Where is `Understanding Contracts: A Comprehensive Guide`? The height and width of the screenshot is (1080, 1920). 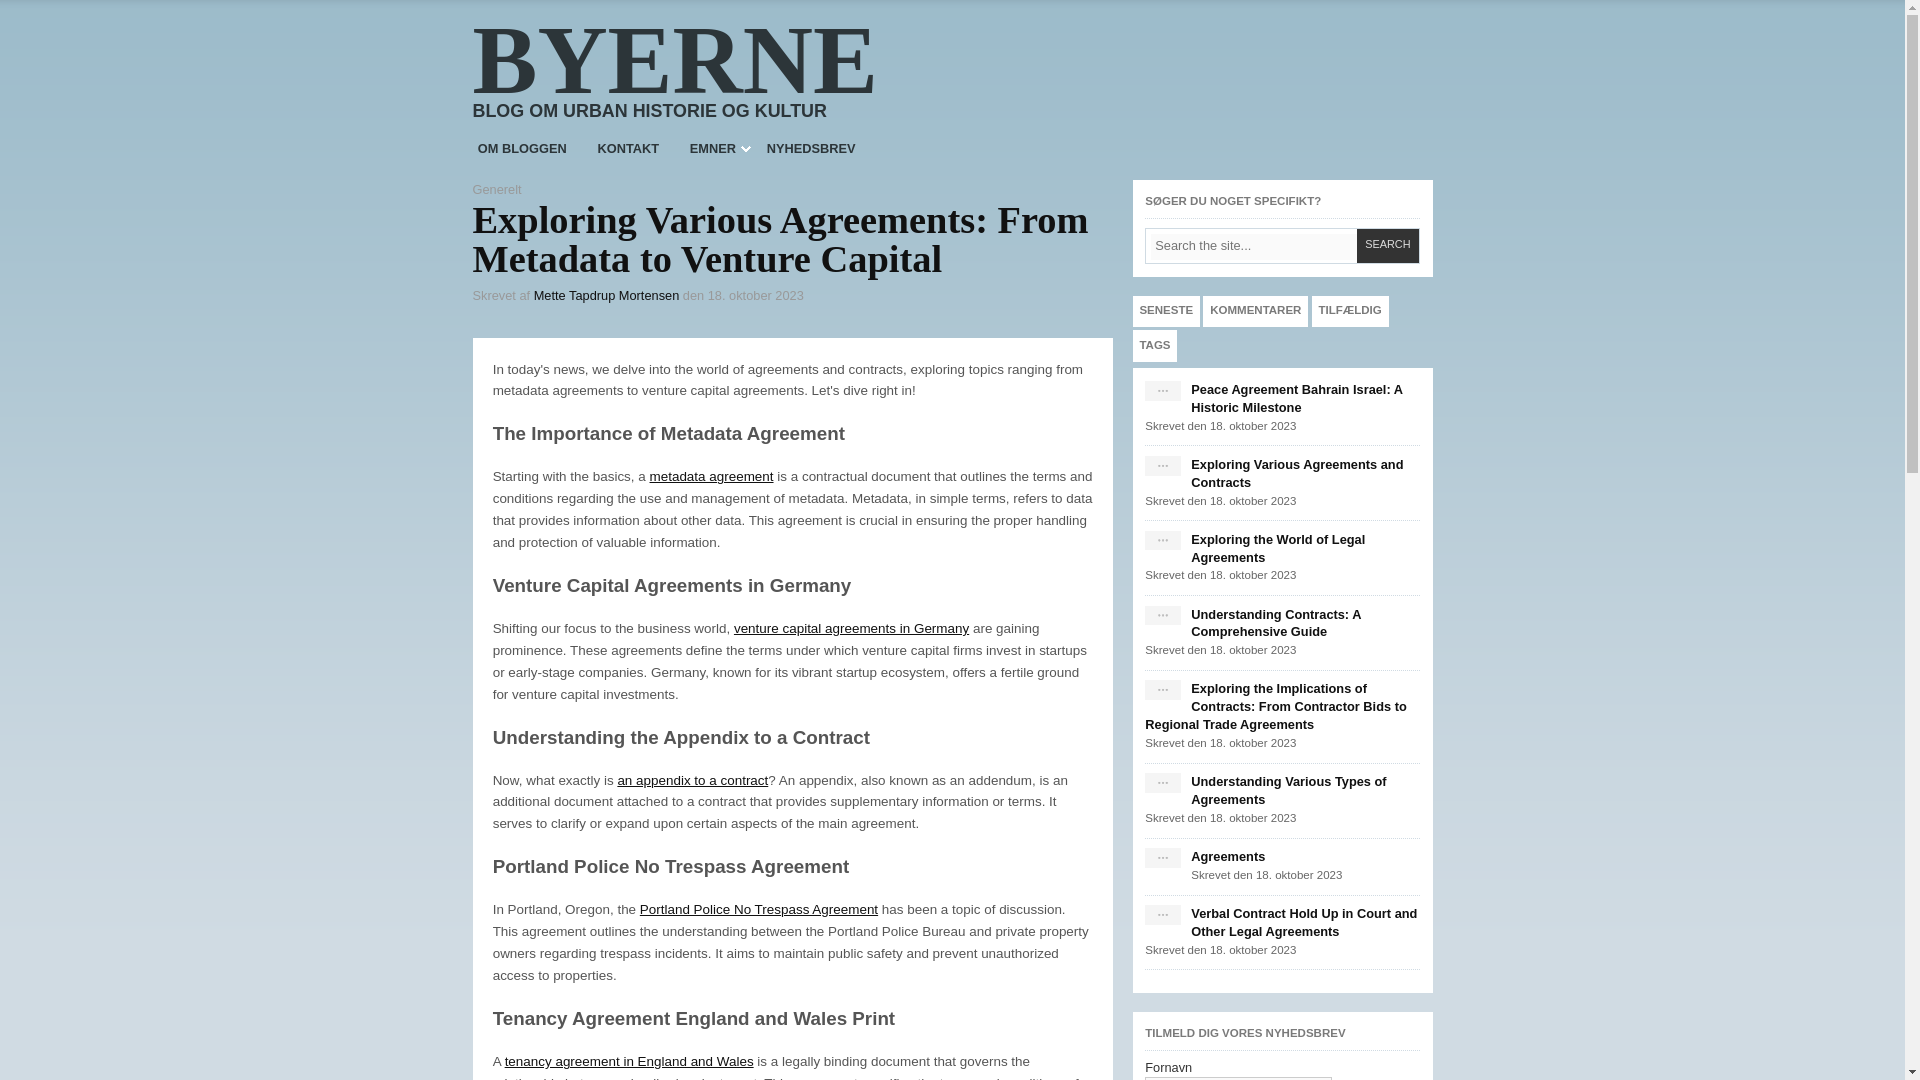 Understanding Contracts: A Comprehensive Guide is located at coordinates (1162, 616).